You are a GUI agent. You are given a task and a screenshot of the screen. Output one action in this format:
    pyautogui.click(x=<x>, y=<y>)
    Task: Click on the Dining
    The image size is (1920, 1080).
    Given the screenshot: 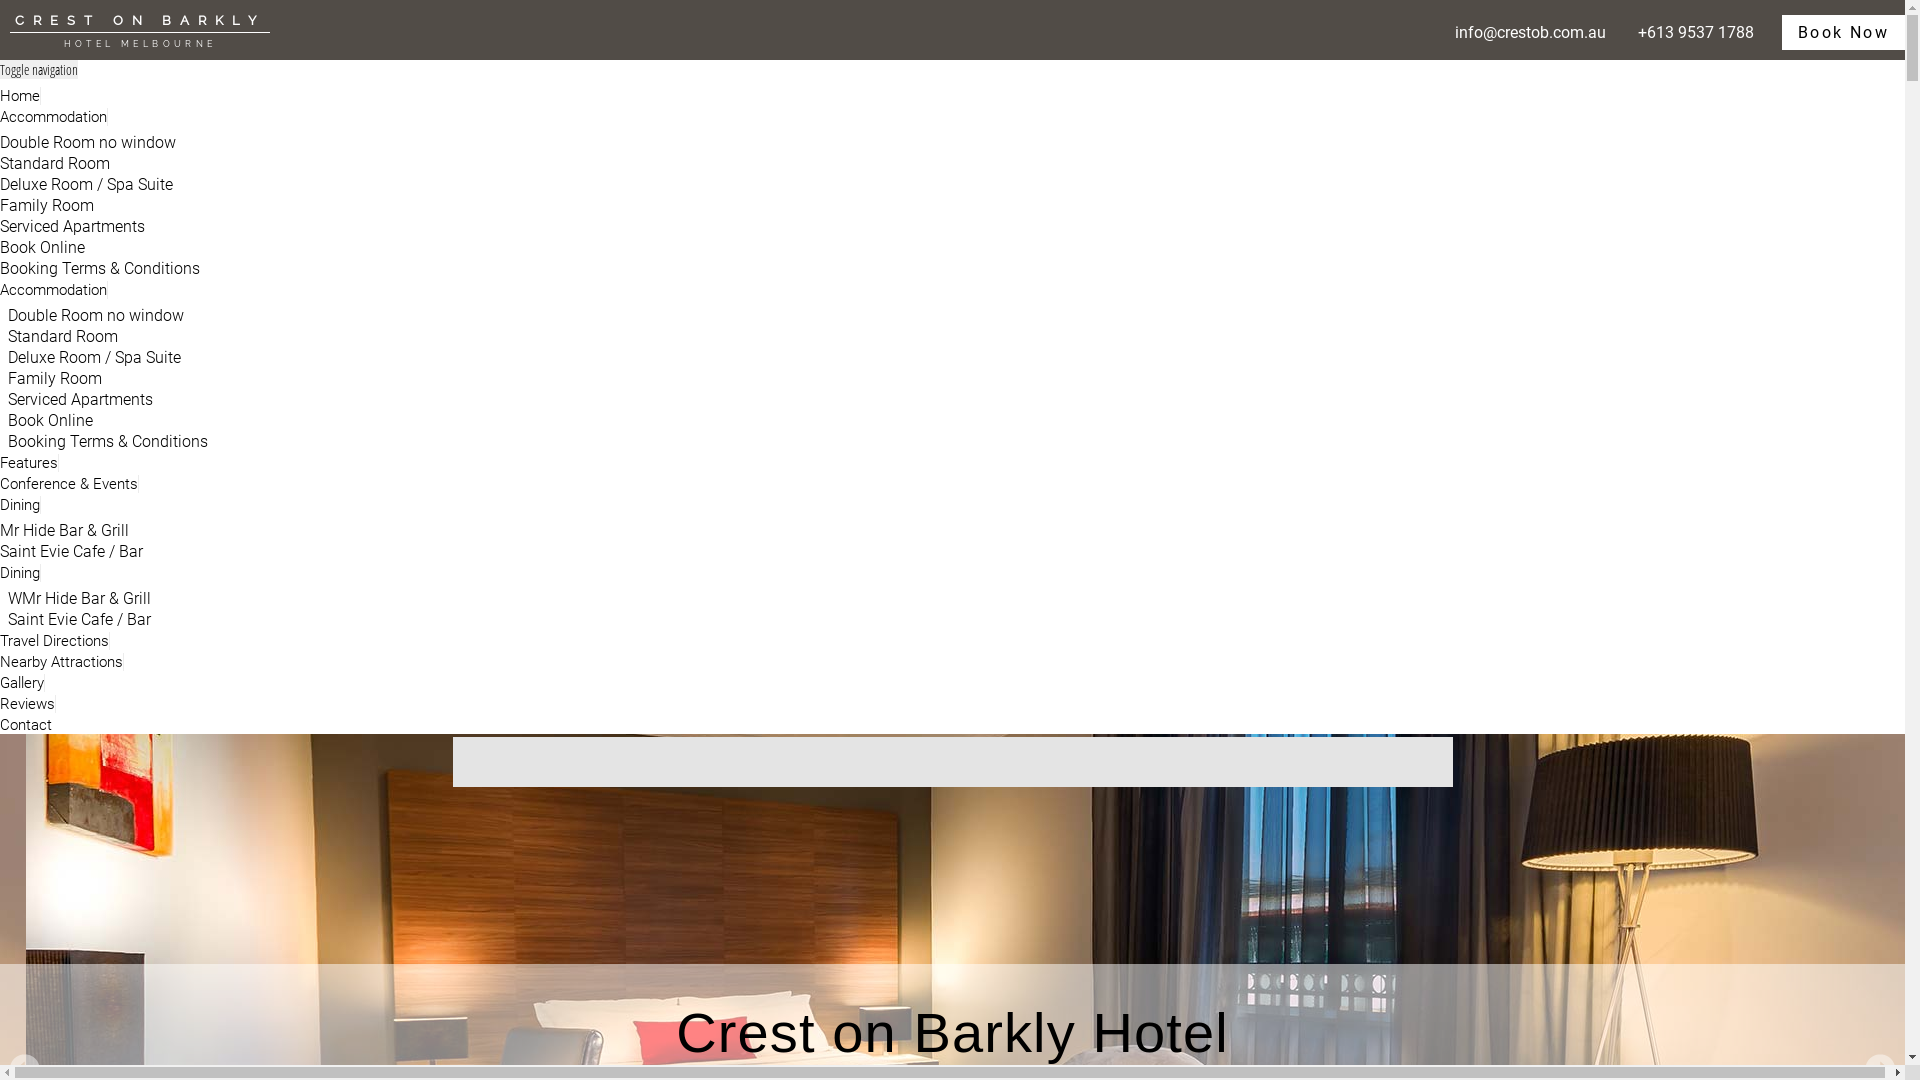 What is the action you would take?
    pyautogui.click(x=20, y=505)
    